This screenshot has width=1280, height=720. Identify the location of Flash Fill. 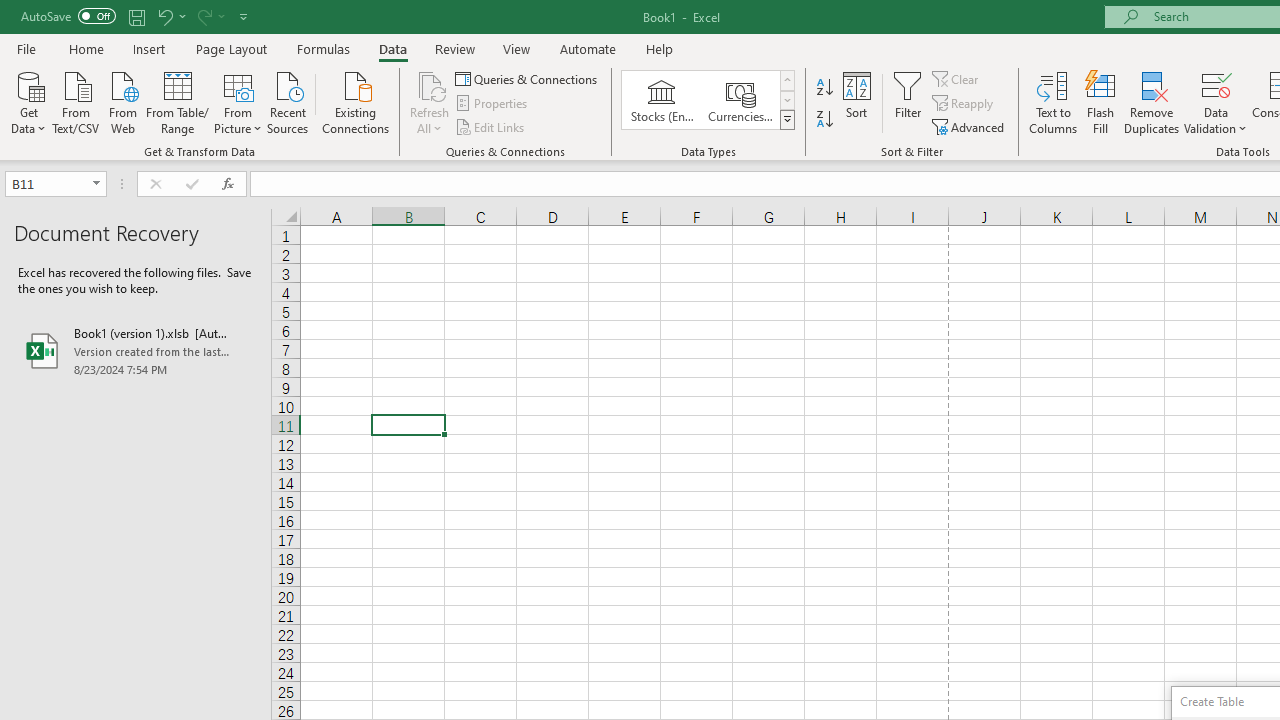
(1101, 102).